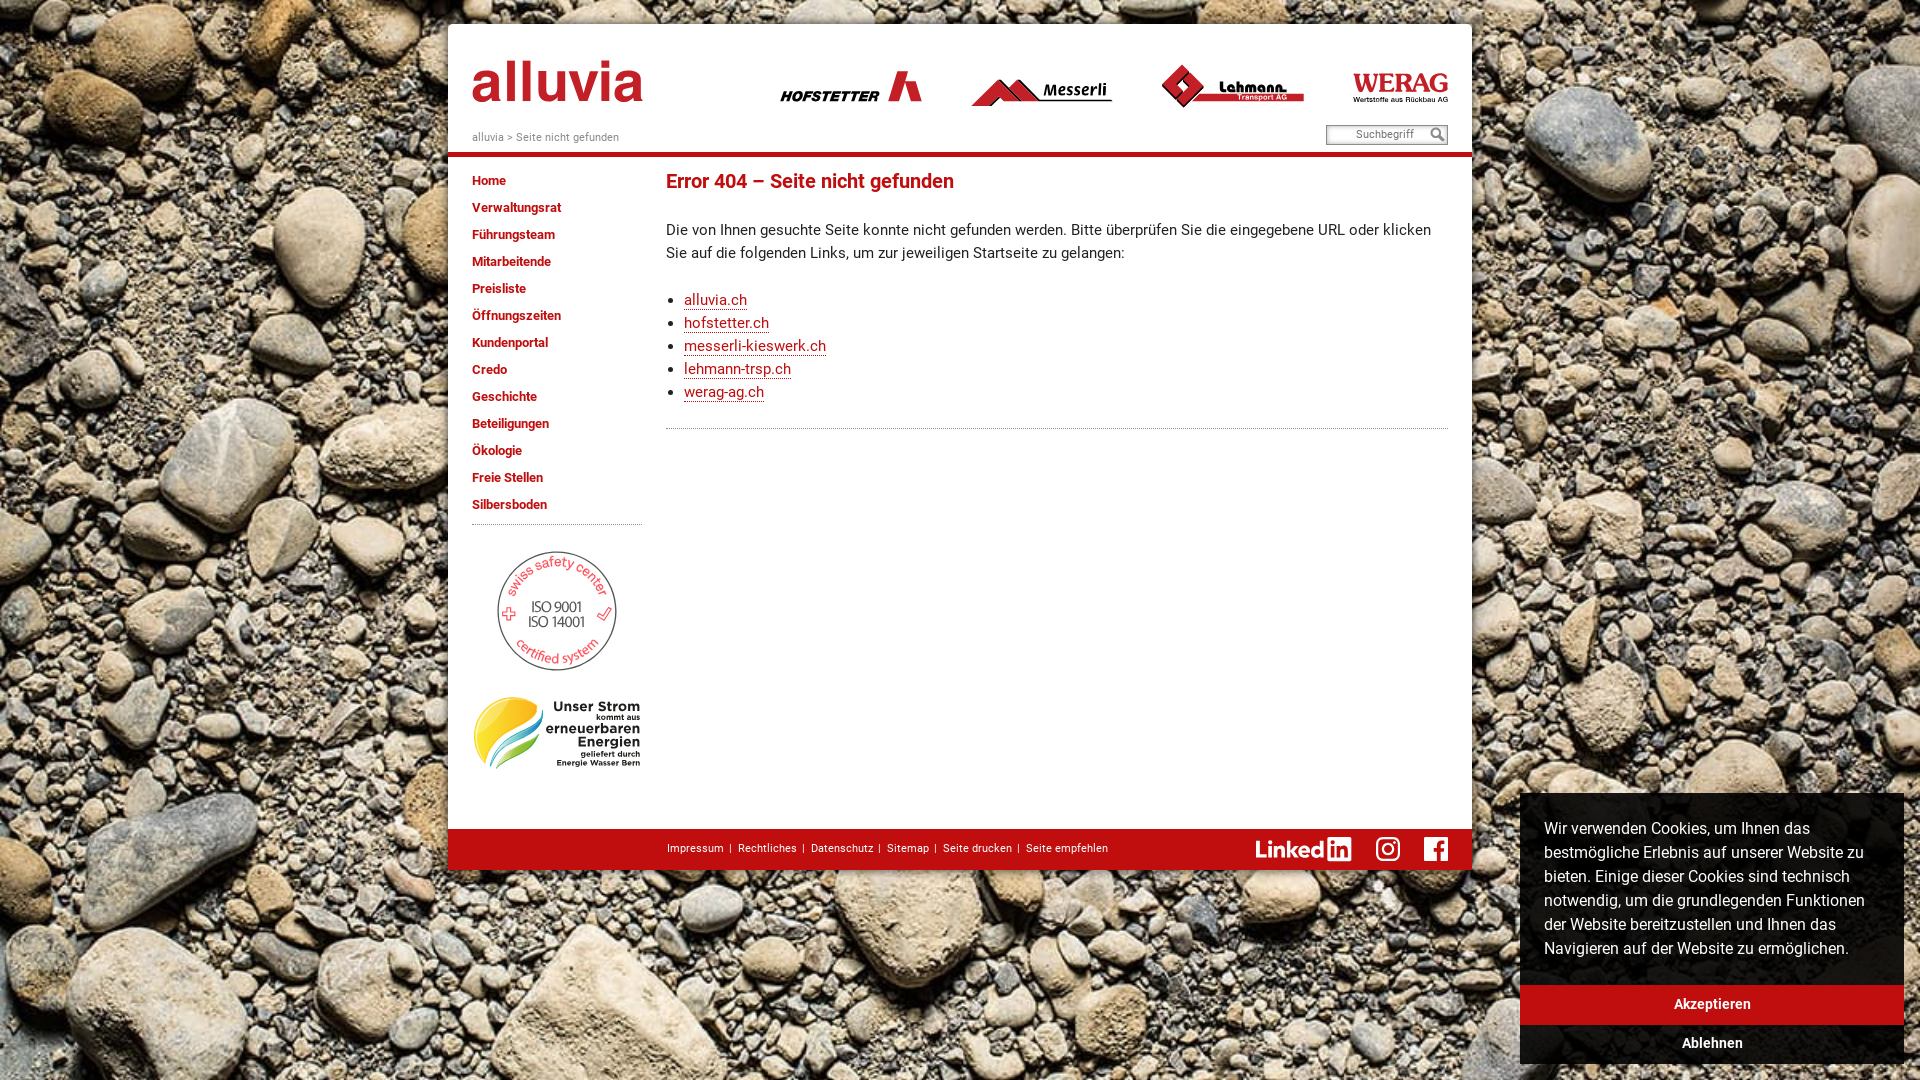 The image size is (1920, 1080). I want to click on  , so click(558, 74).